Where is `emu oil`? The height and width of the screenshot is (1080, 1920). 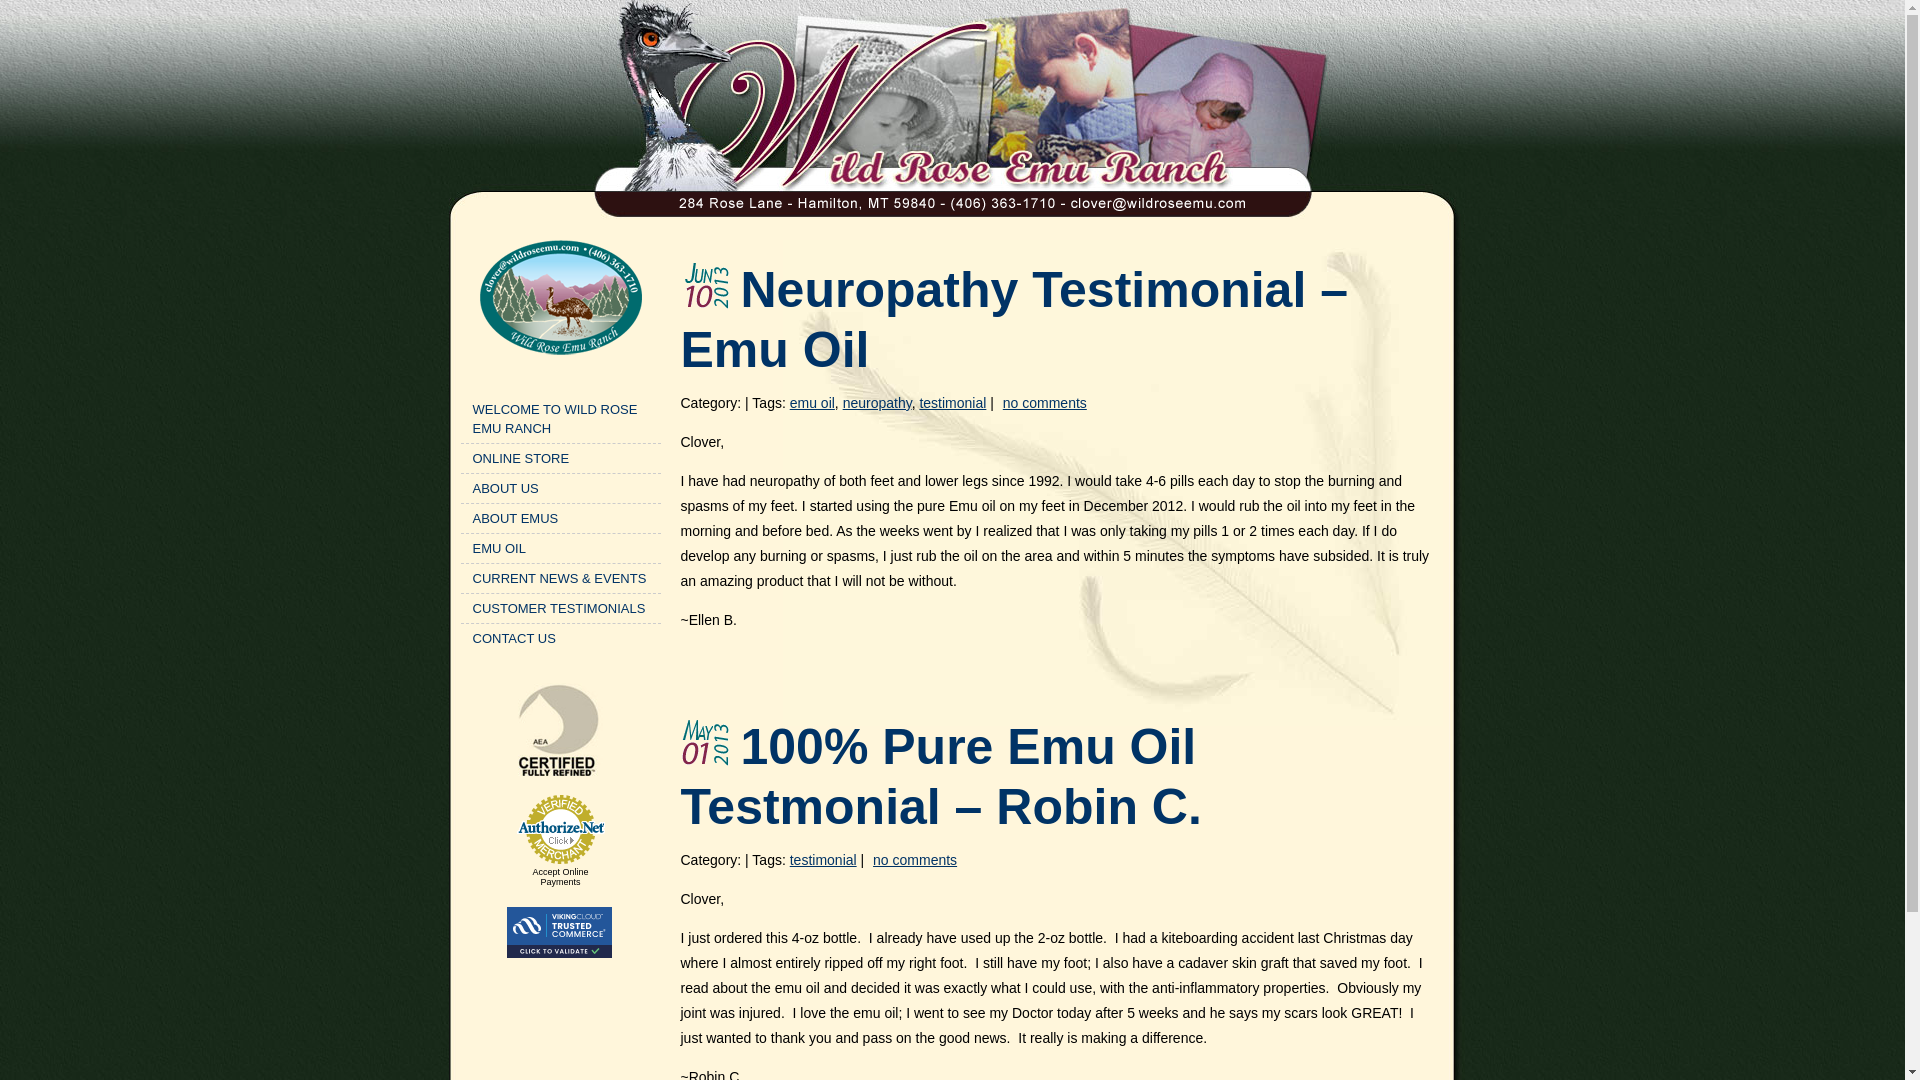
emu oil is located at coordinates (812, 403).